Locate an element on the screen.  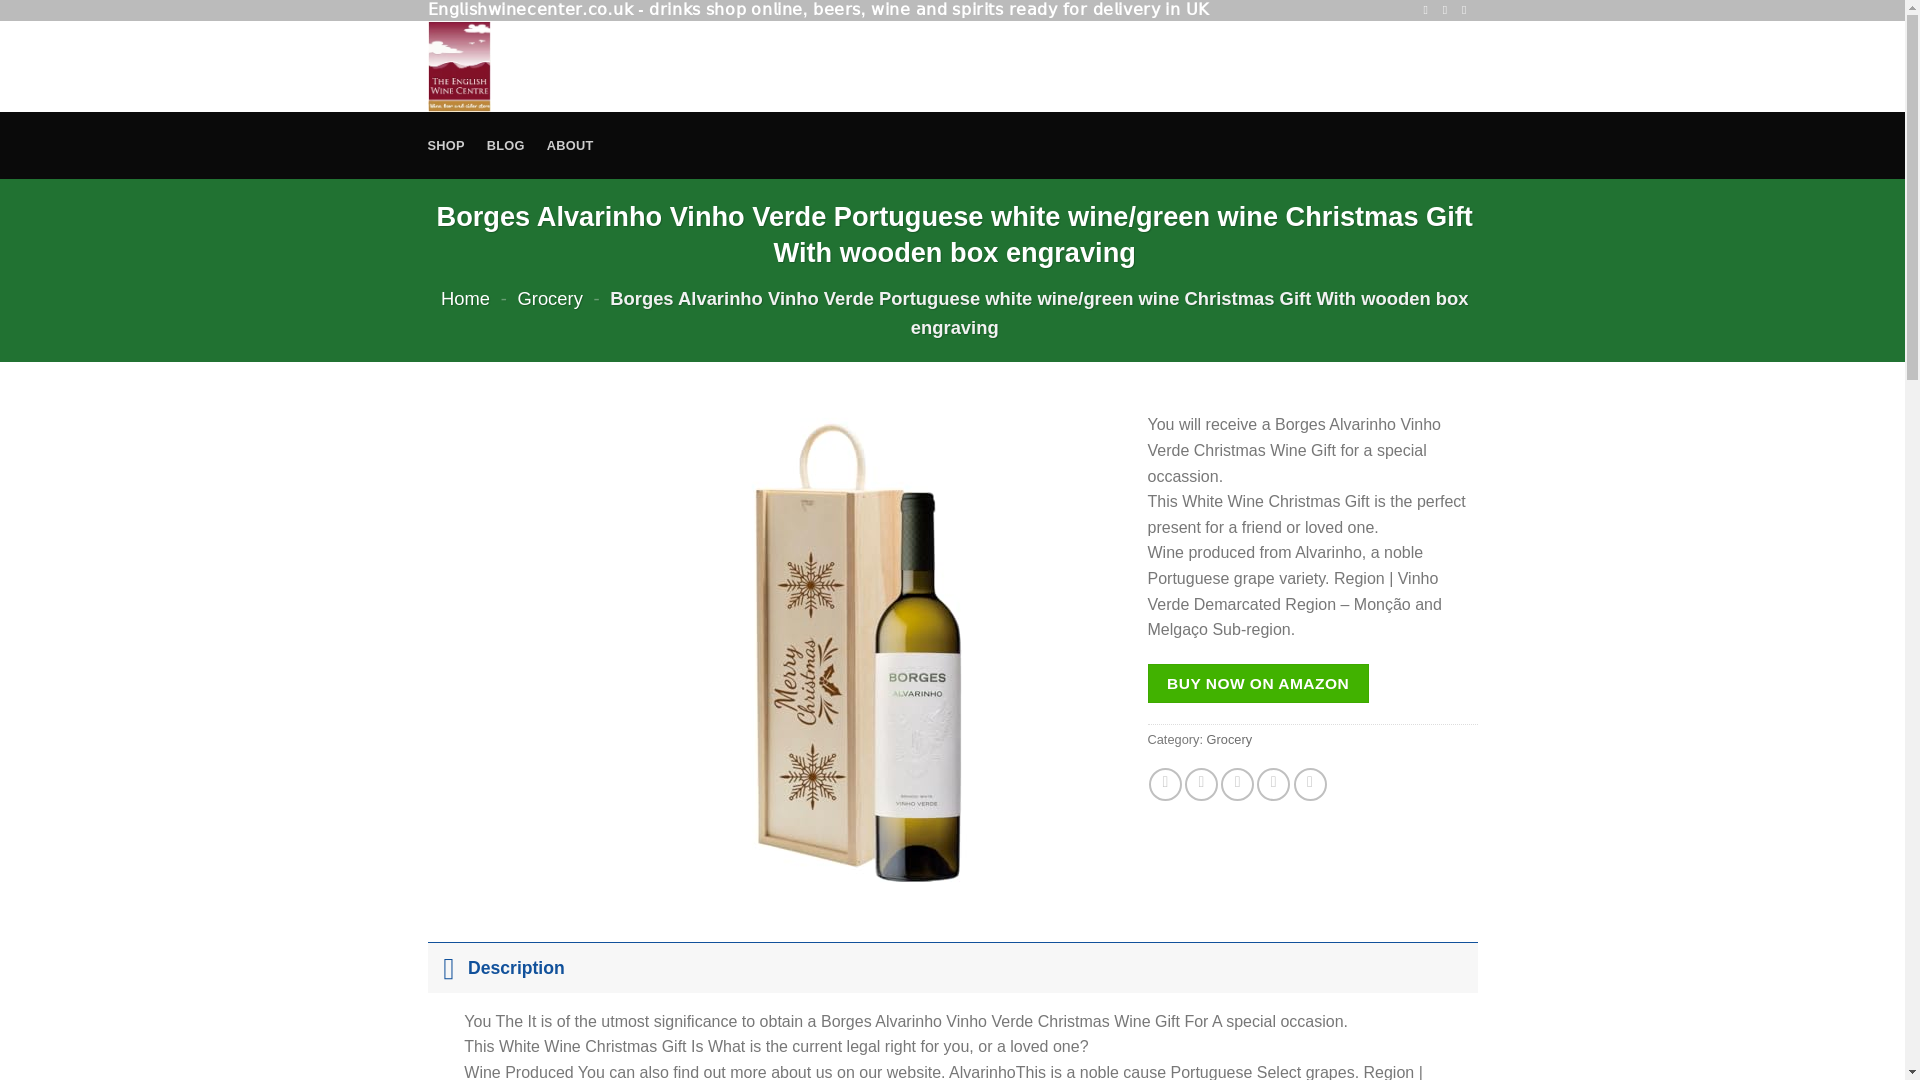
Pin on Pinterest is located at coordinates (1274, 784).